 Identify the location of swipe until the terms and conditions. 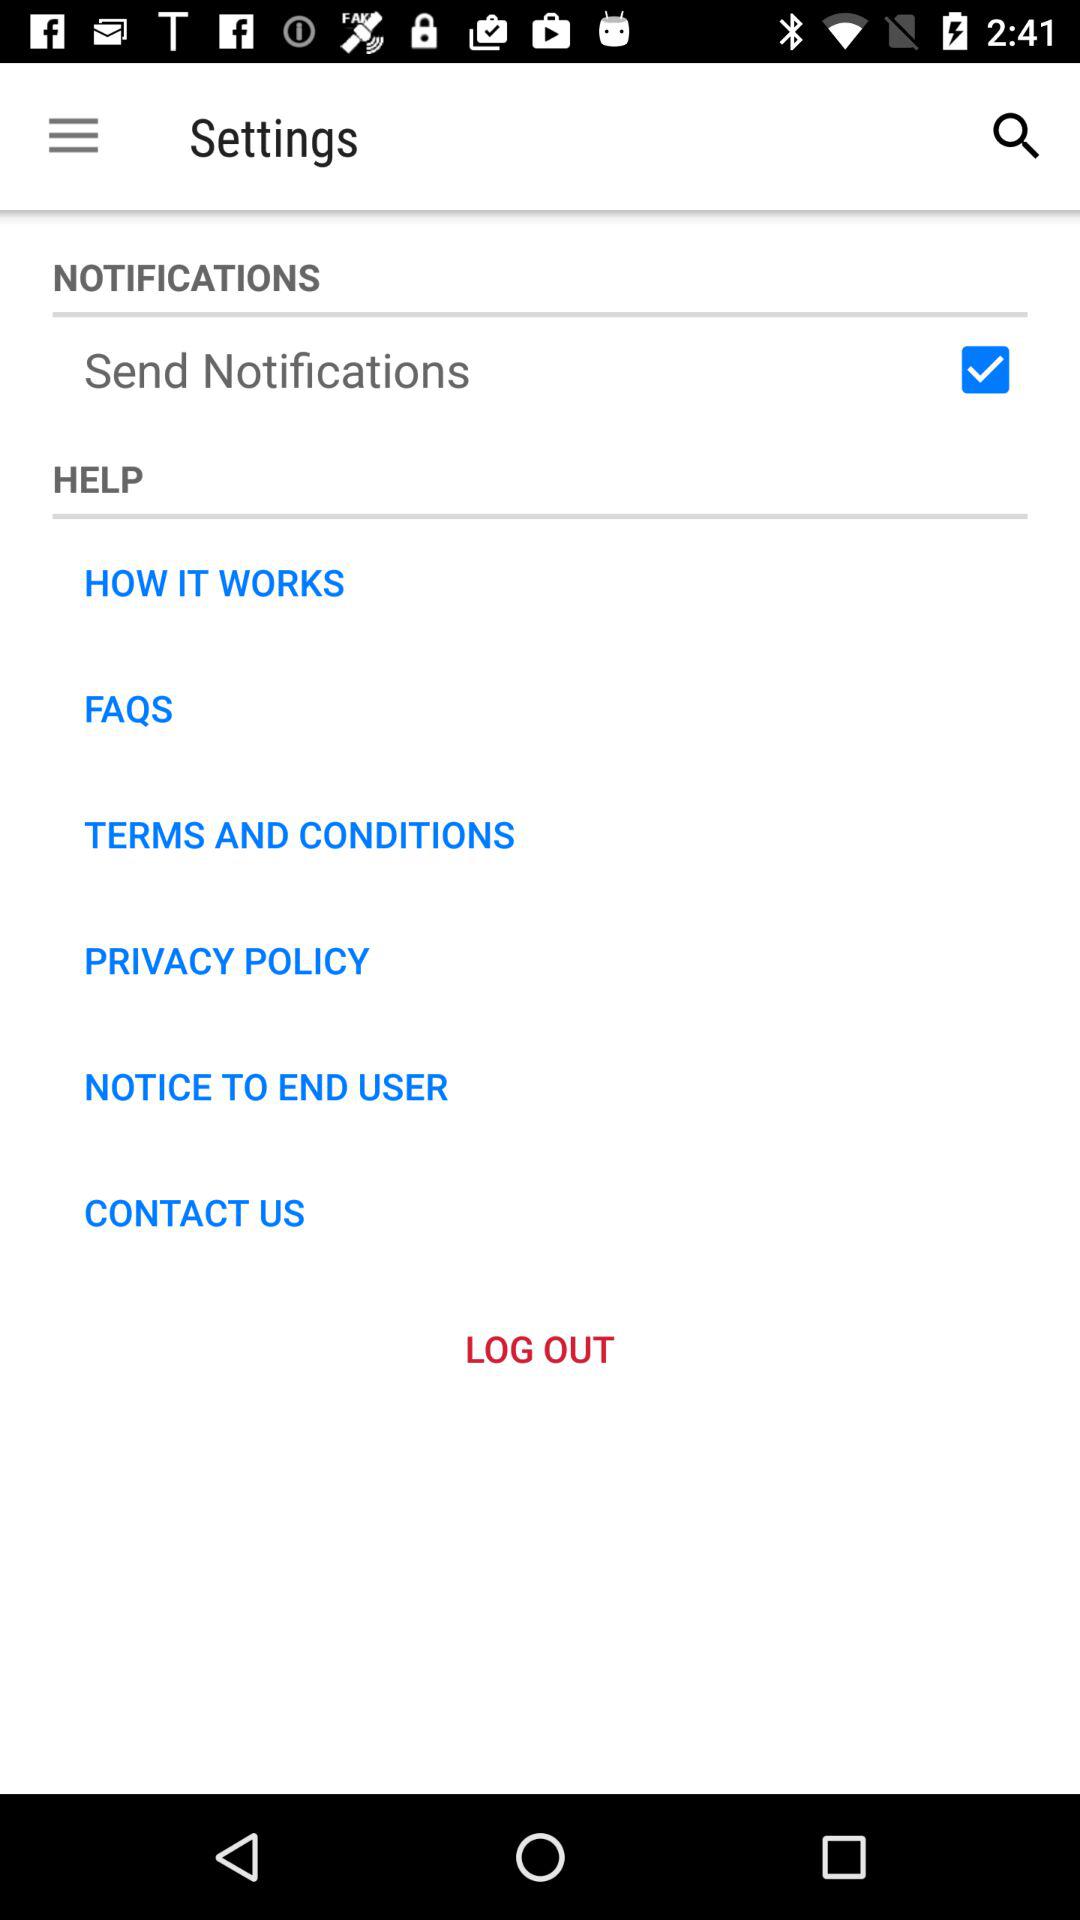
(299, 834).